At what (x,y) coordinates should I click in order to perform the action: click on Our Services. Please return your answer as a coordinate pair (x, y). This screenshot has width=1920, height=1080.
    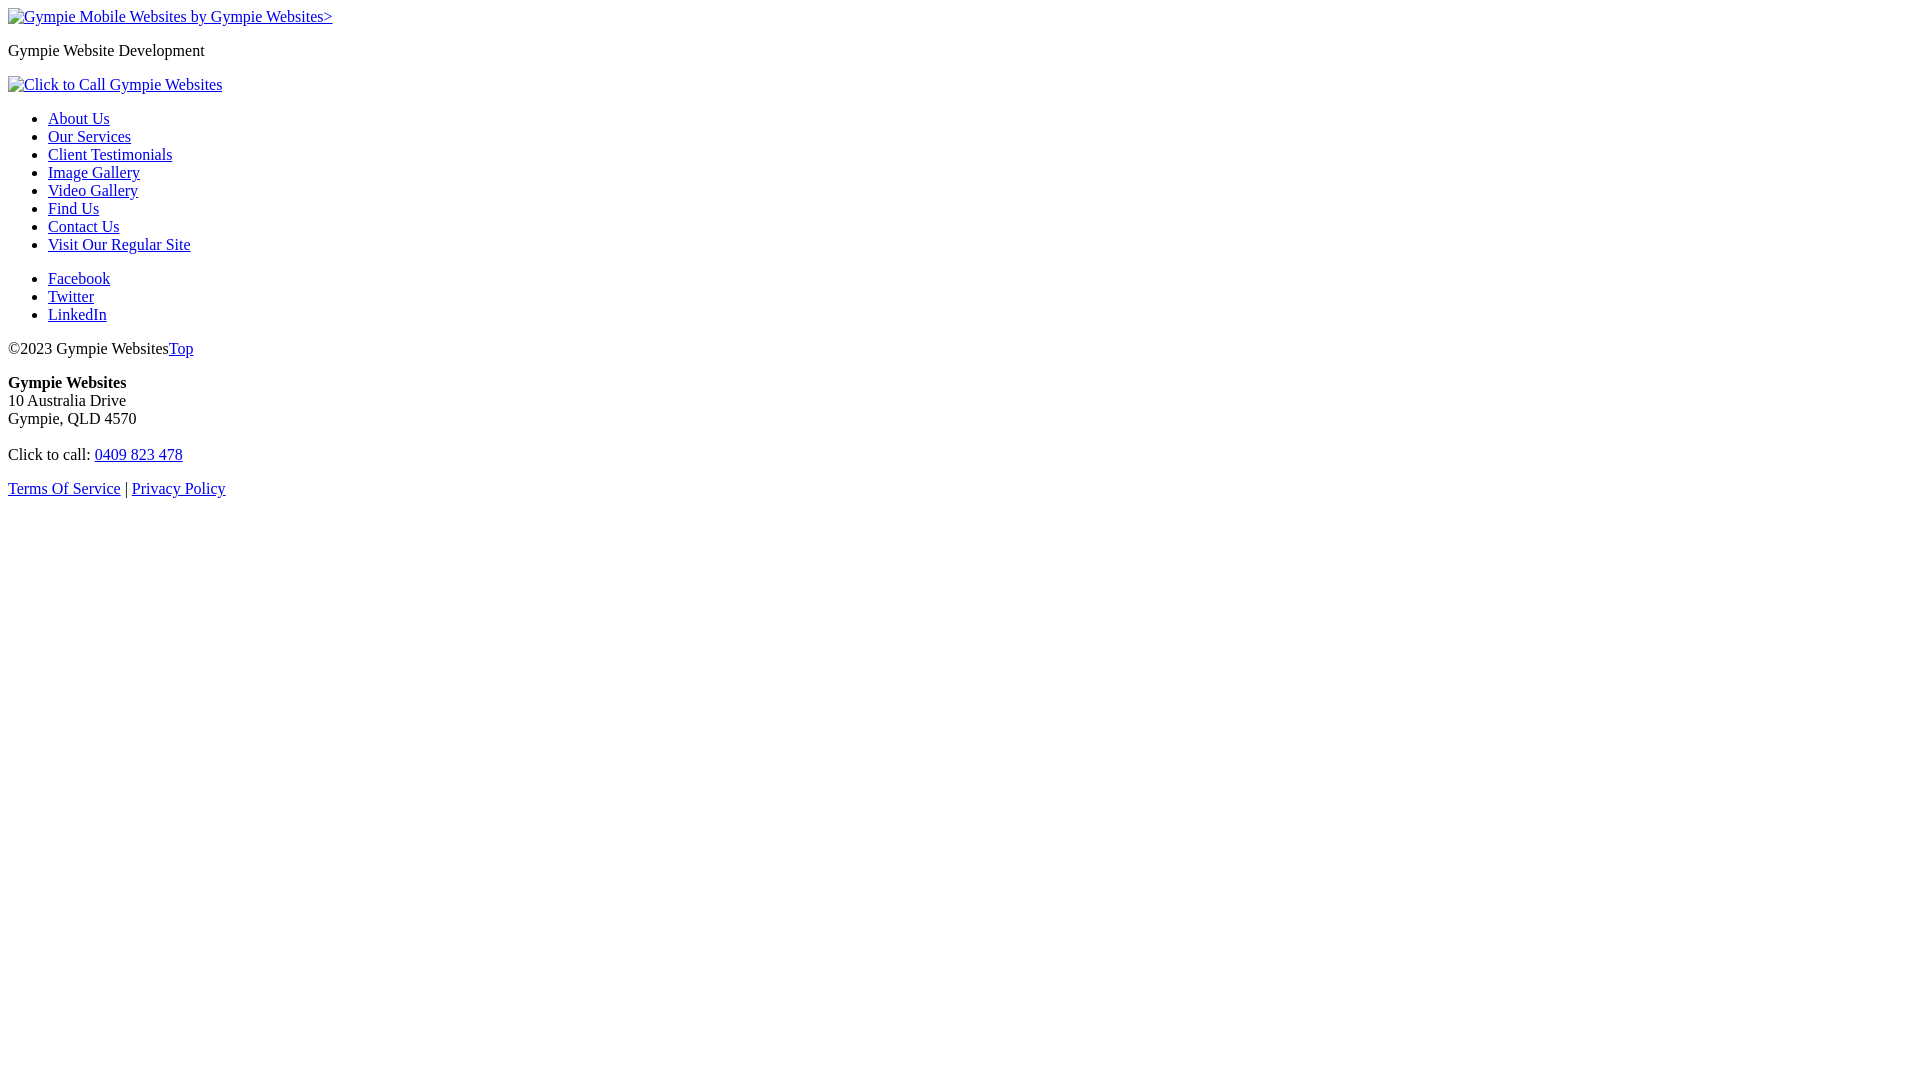
    Looking at the image, I should click on (90, 136).